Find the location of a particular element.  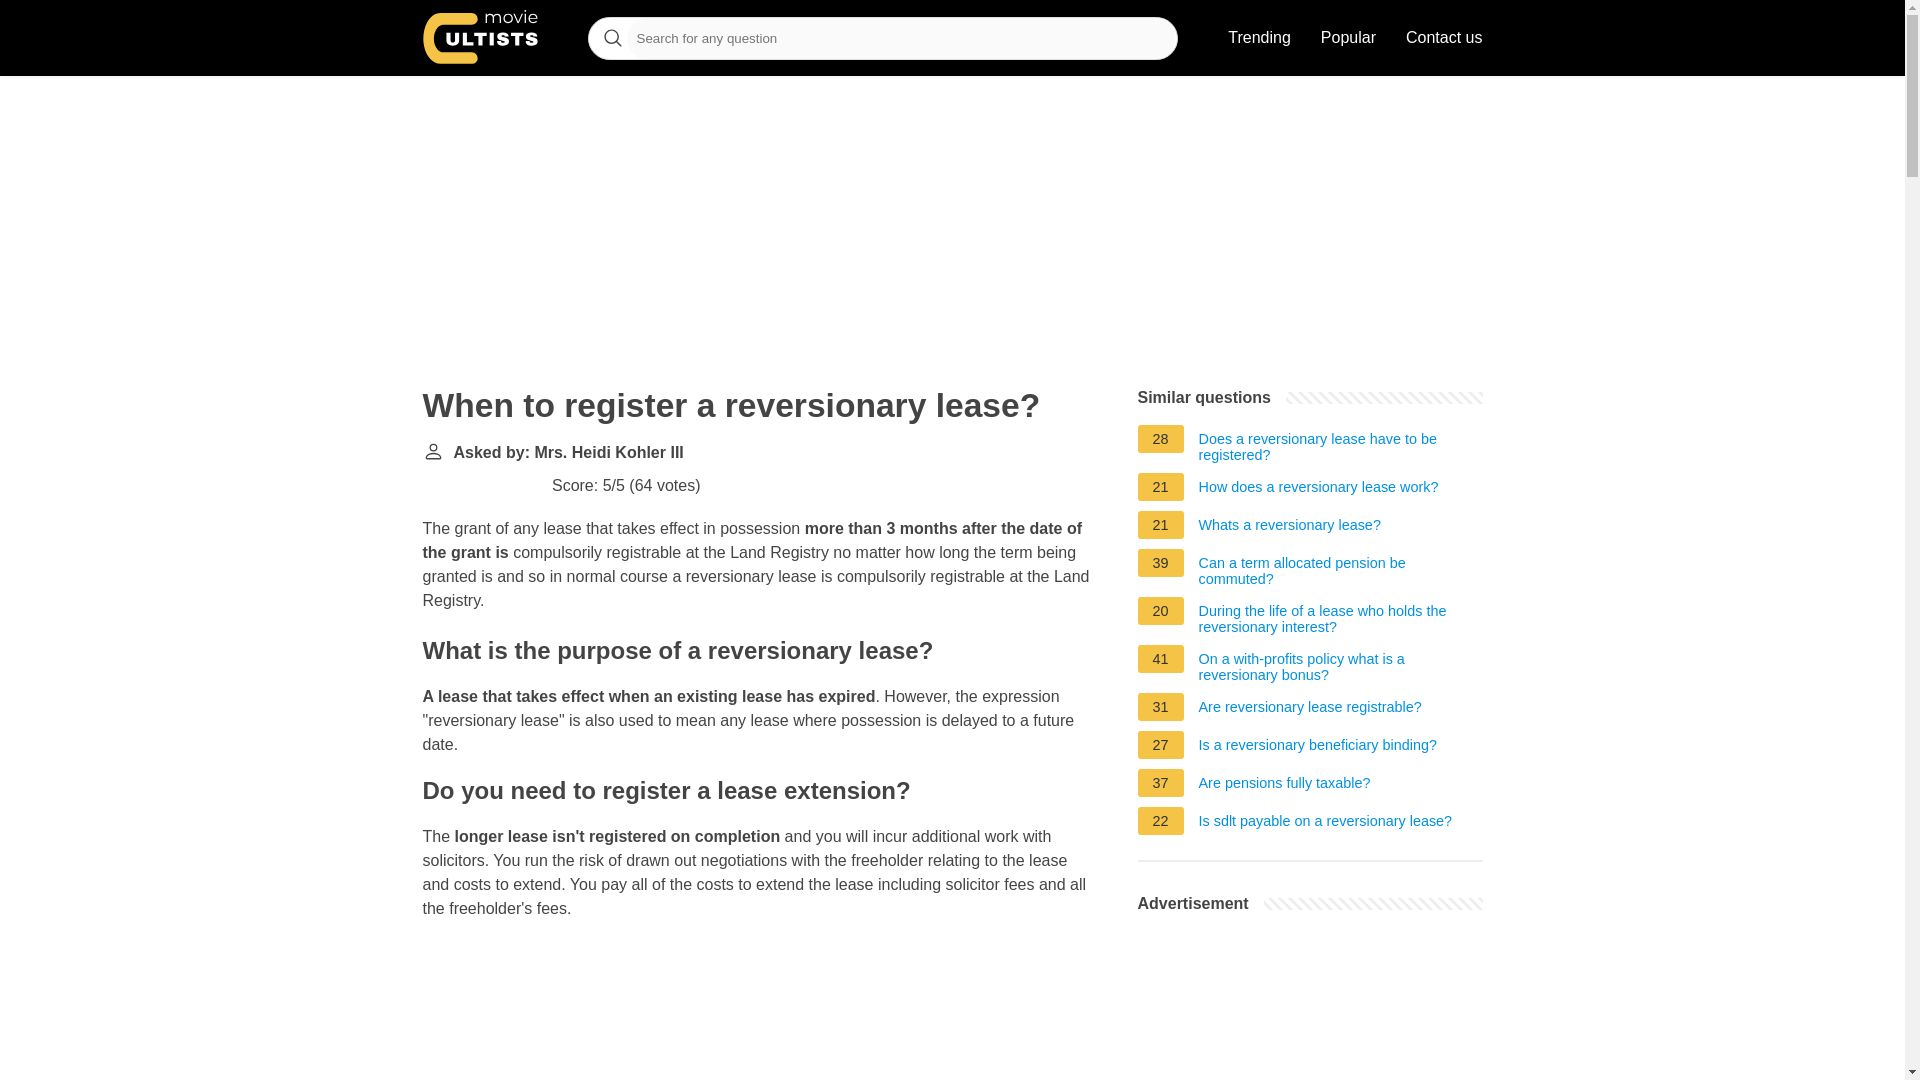

Are pensions fully taxable? is located at coordinates (1284, 786).